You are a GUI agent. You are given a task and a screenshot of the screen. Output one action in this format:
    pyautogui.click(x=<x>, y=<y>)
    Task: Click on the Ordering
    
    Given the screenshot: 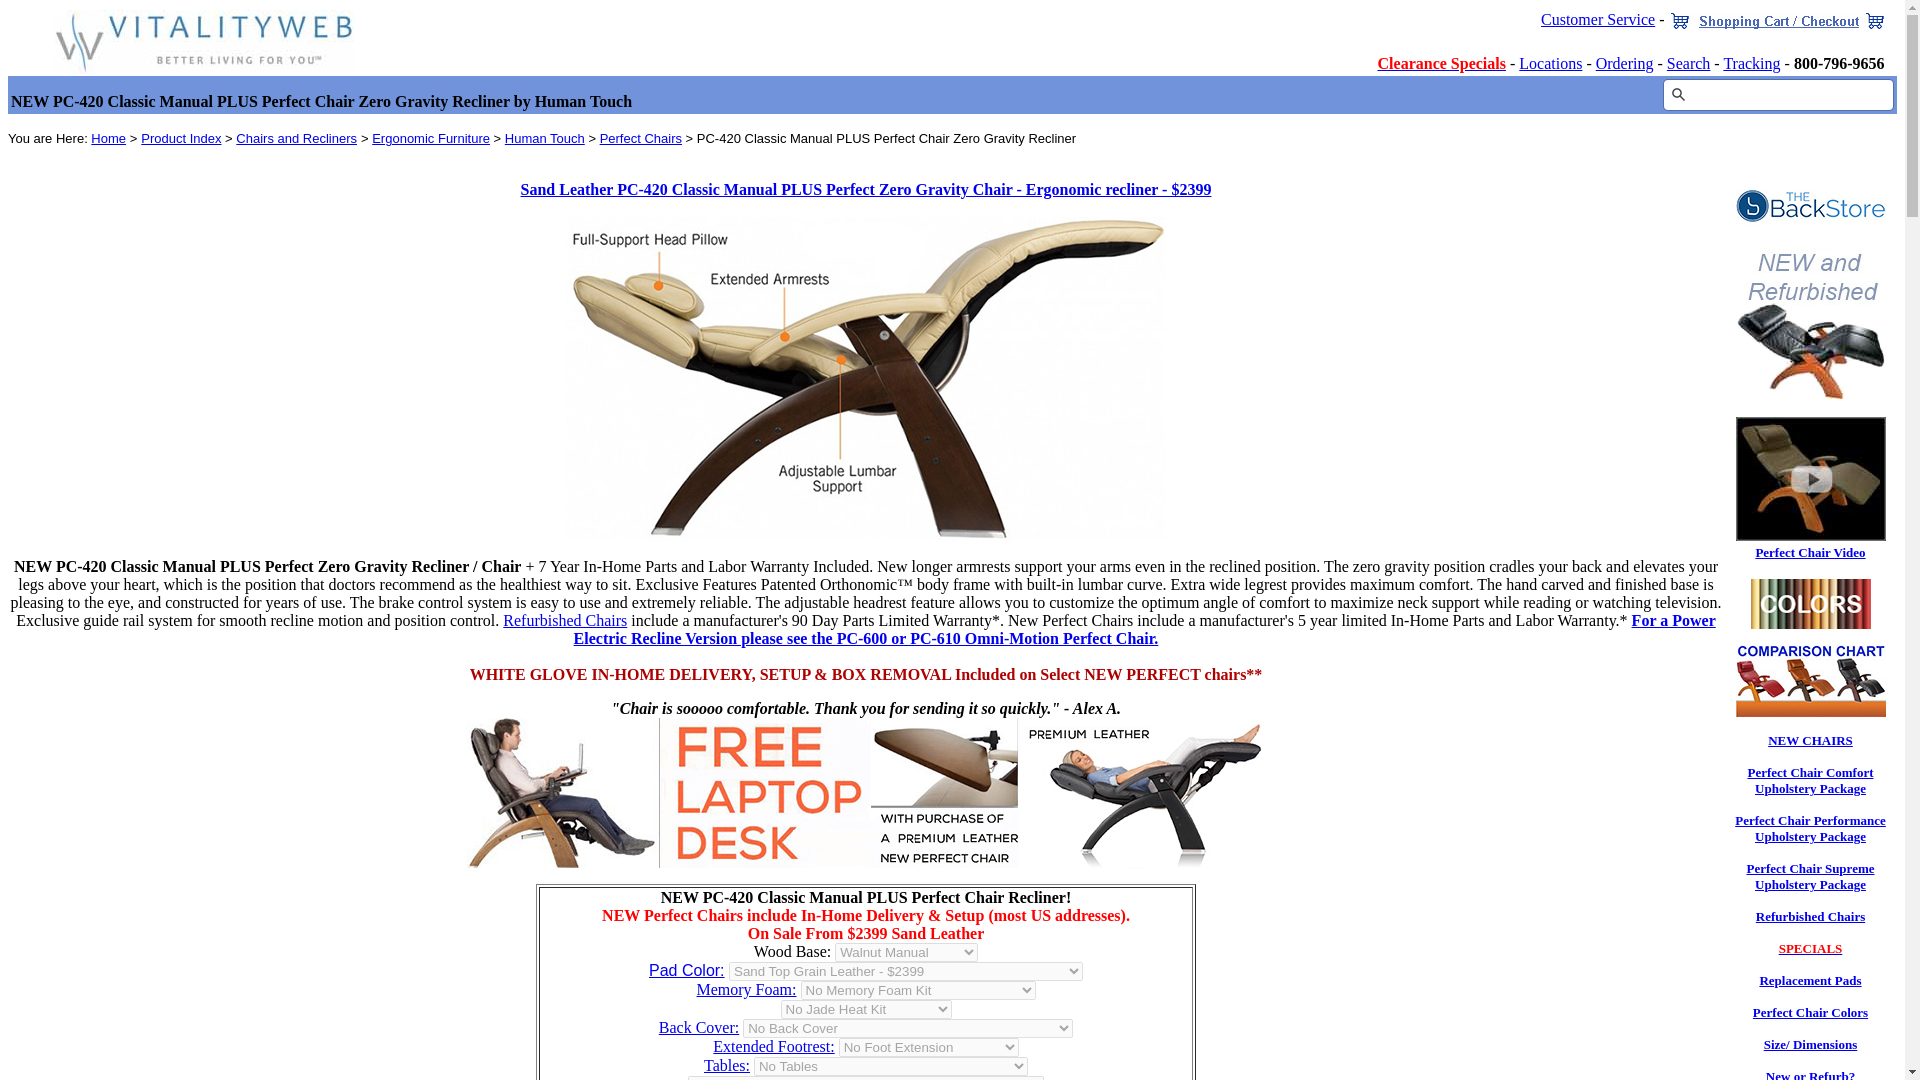 What is the action you would take?
    pyautogui.click(x=1624, y=64)
    